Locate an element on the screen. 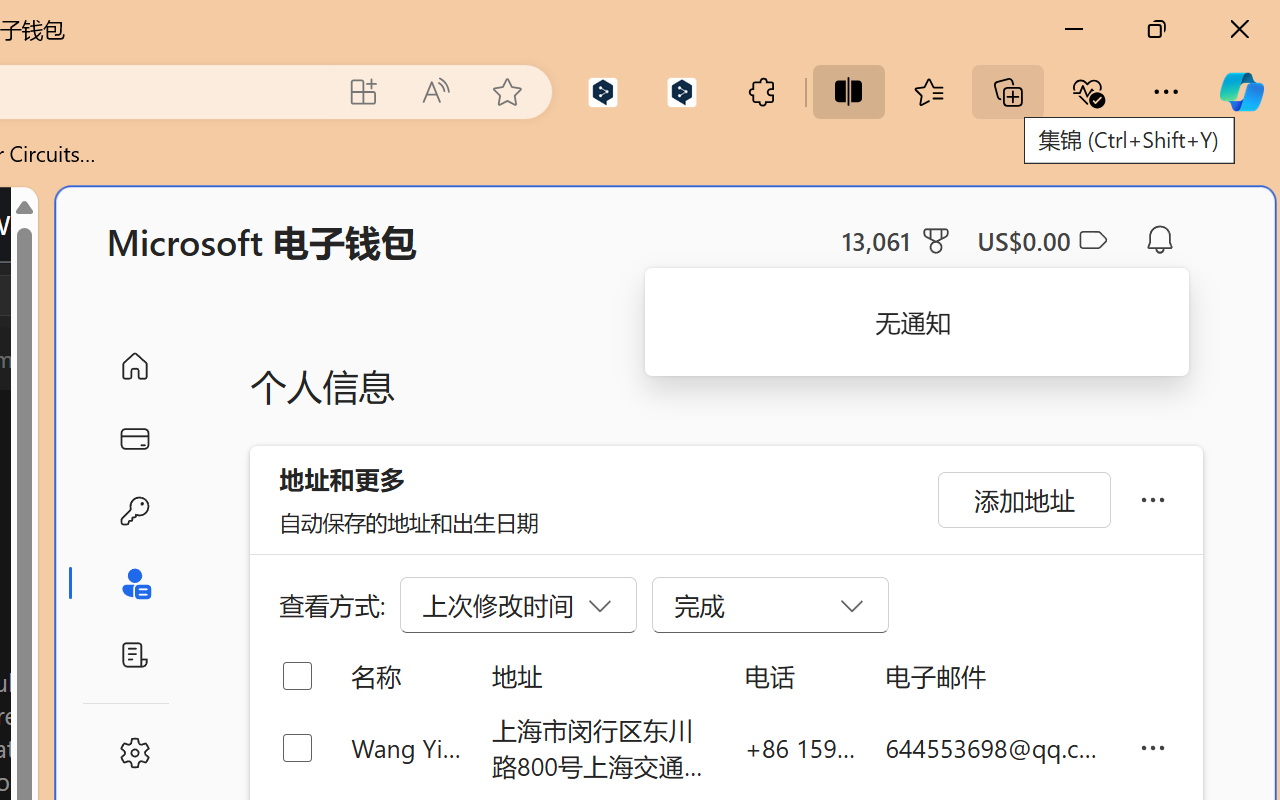 This screenshot has width=1280, height=800. +86 159 0032 4640 is located at coordinates (800, 748).